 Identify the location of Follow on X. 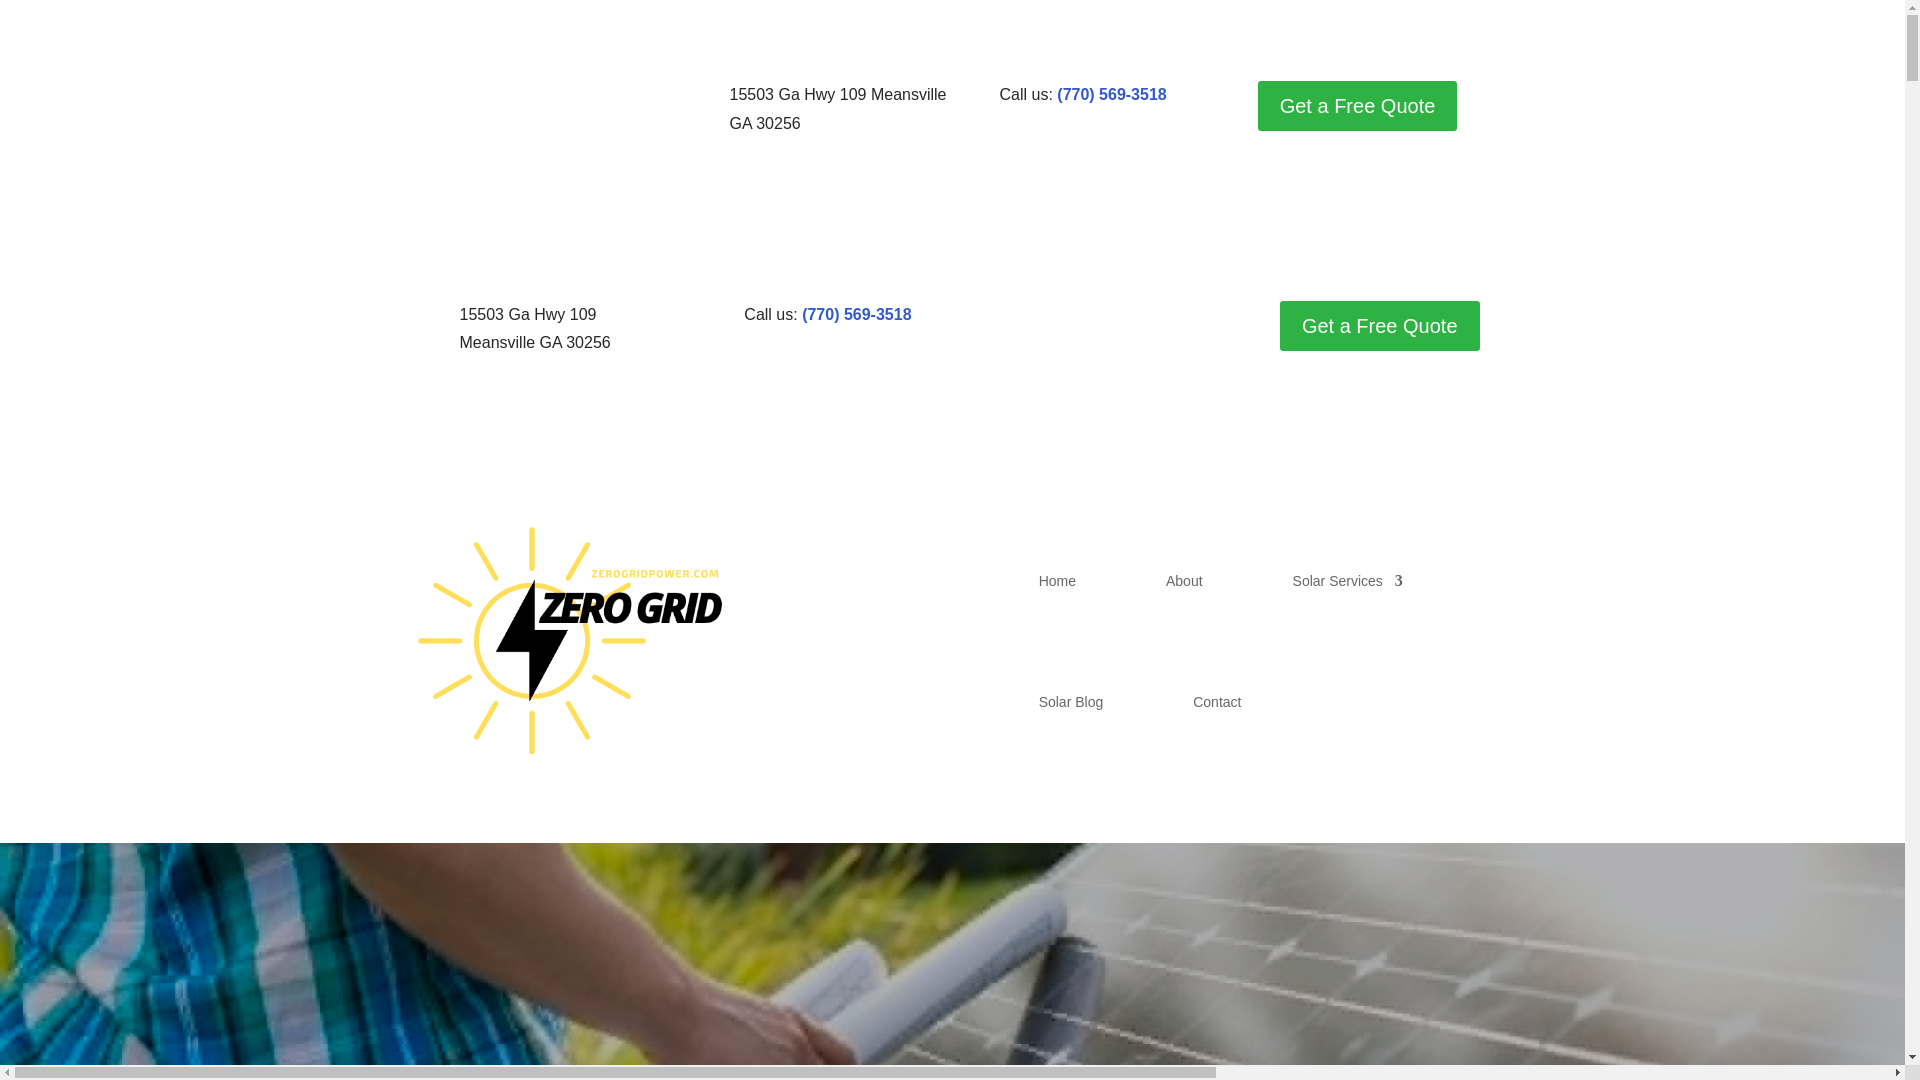
(1038, 316).